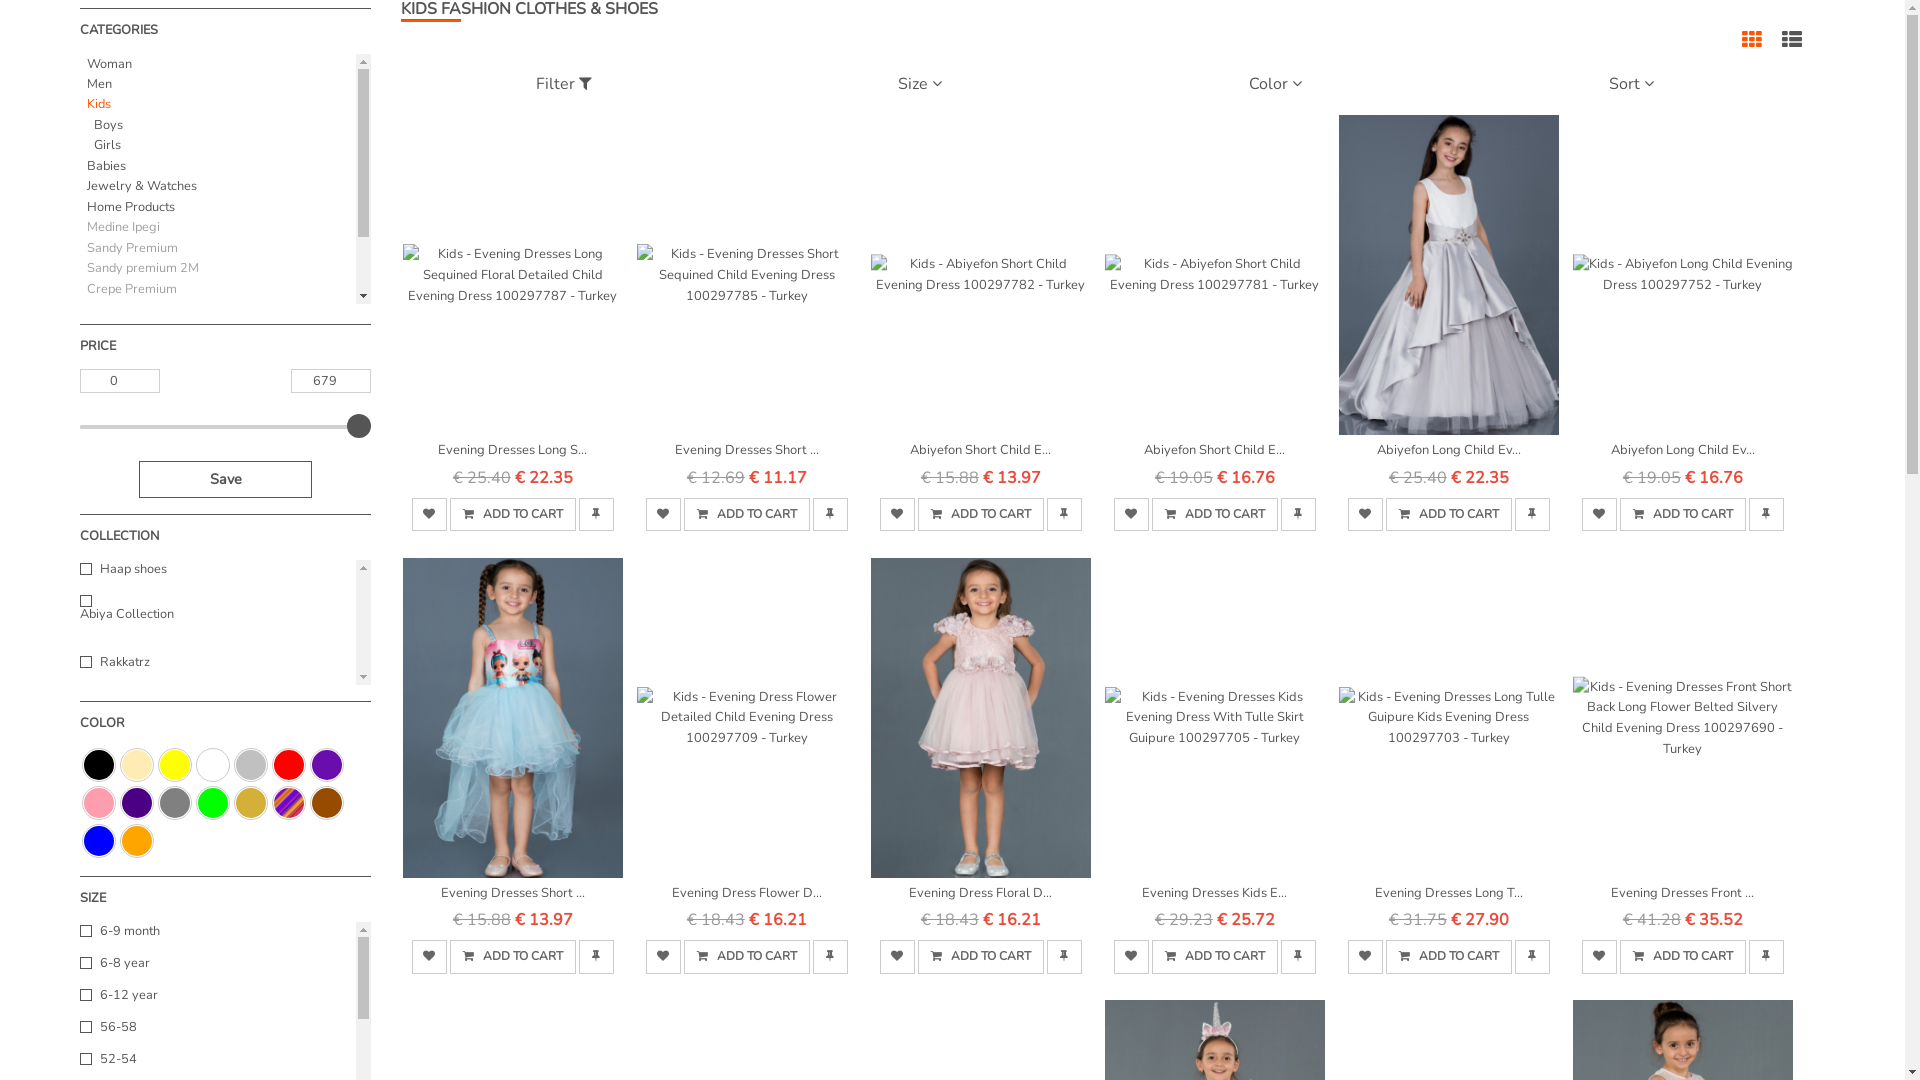  I want to click on Abiyefon Short Child E..., so click(981, 287).